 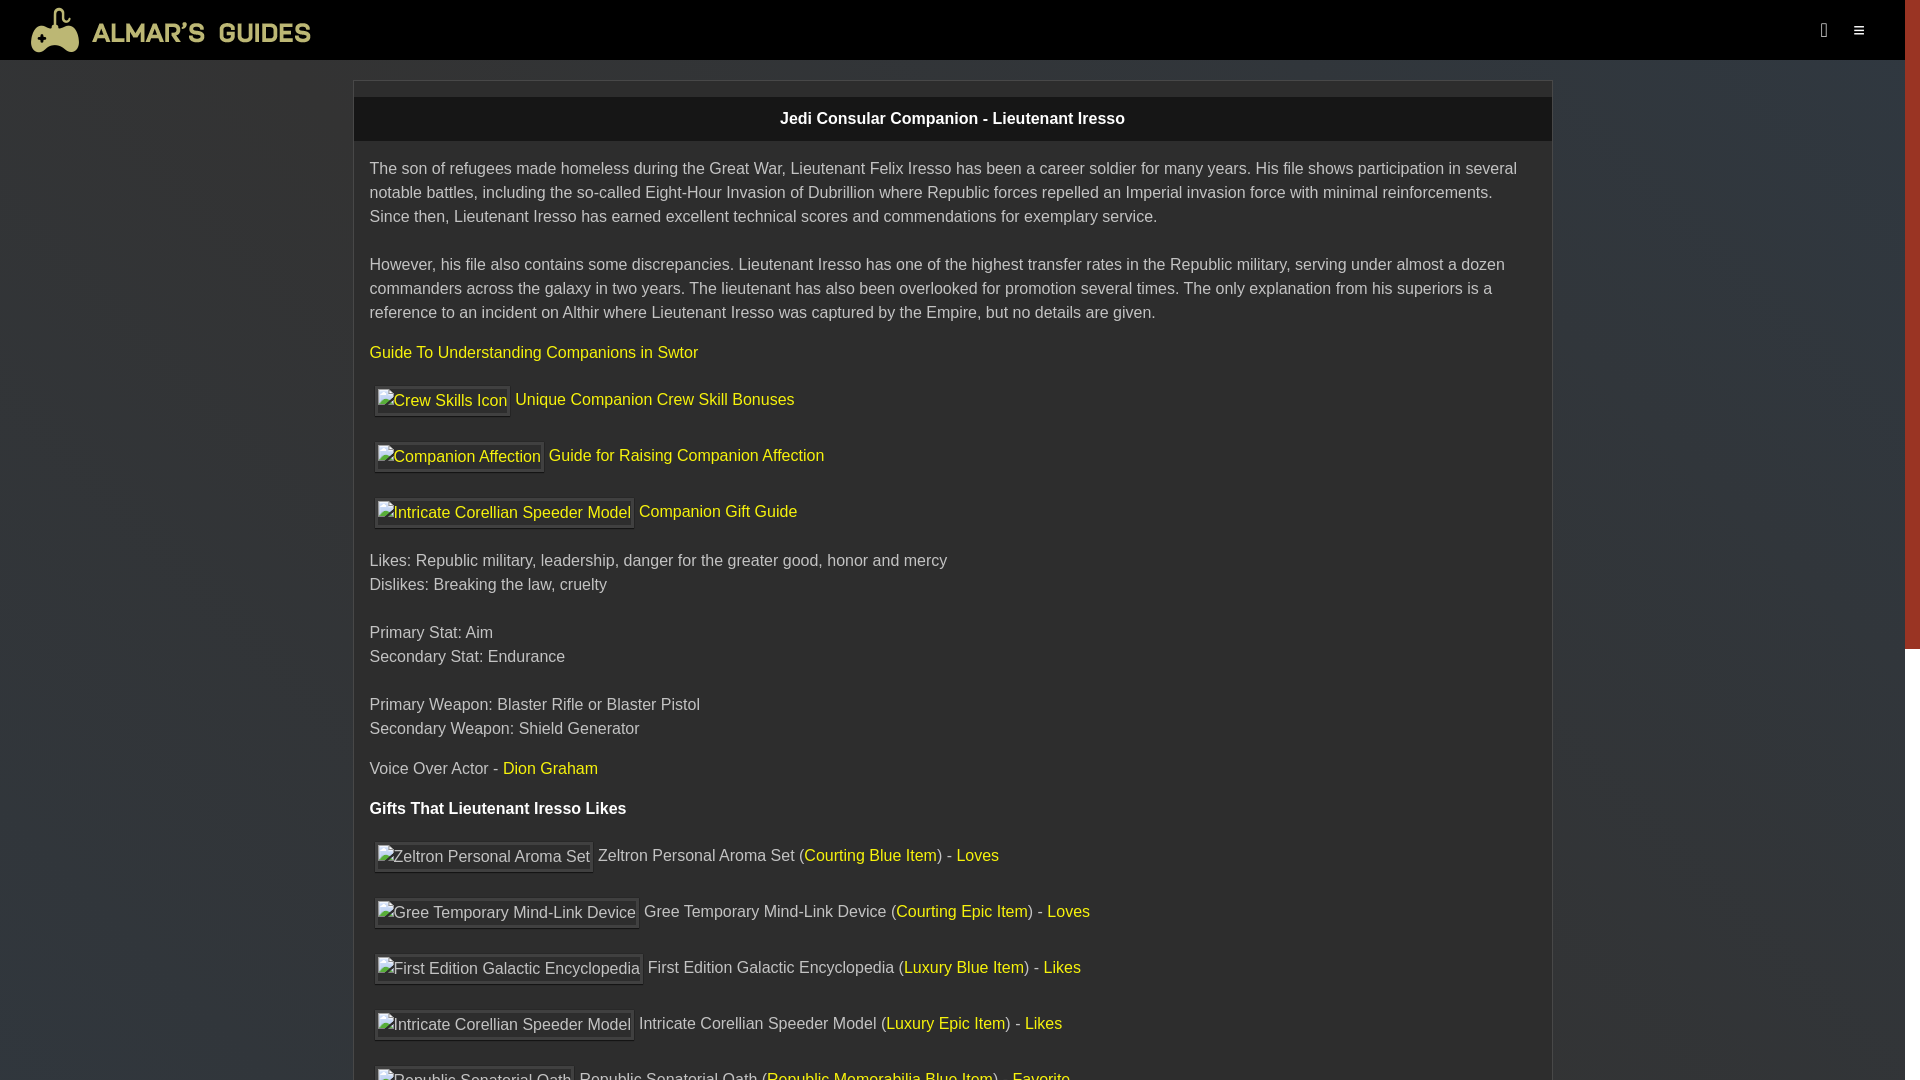 I want to click on Courting Blue Item, so click(x=870, y=855).